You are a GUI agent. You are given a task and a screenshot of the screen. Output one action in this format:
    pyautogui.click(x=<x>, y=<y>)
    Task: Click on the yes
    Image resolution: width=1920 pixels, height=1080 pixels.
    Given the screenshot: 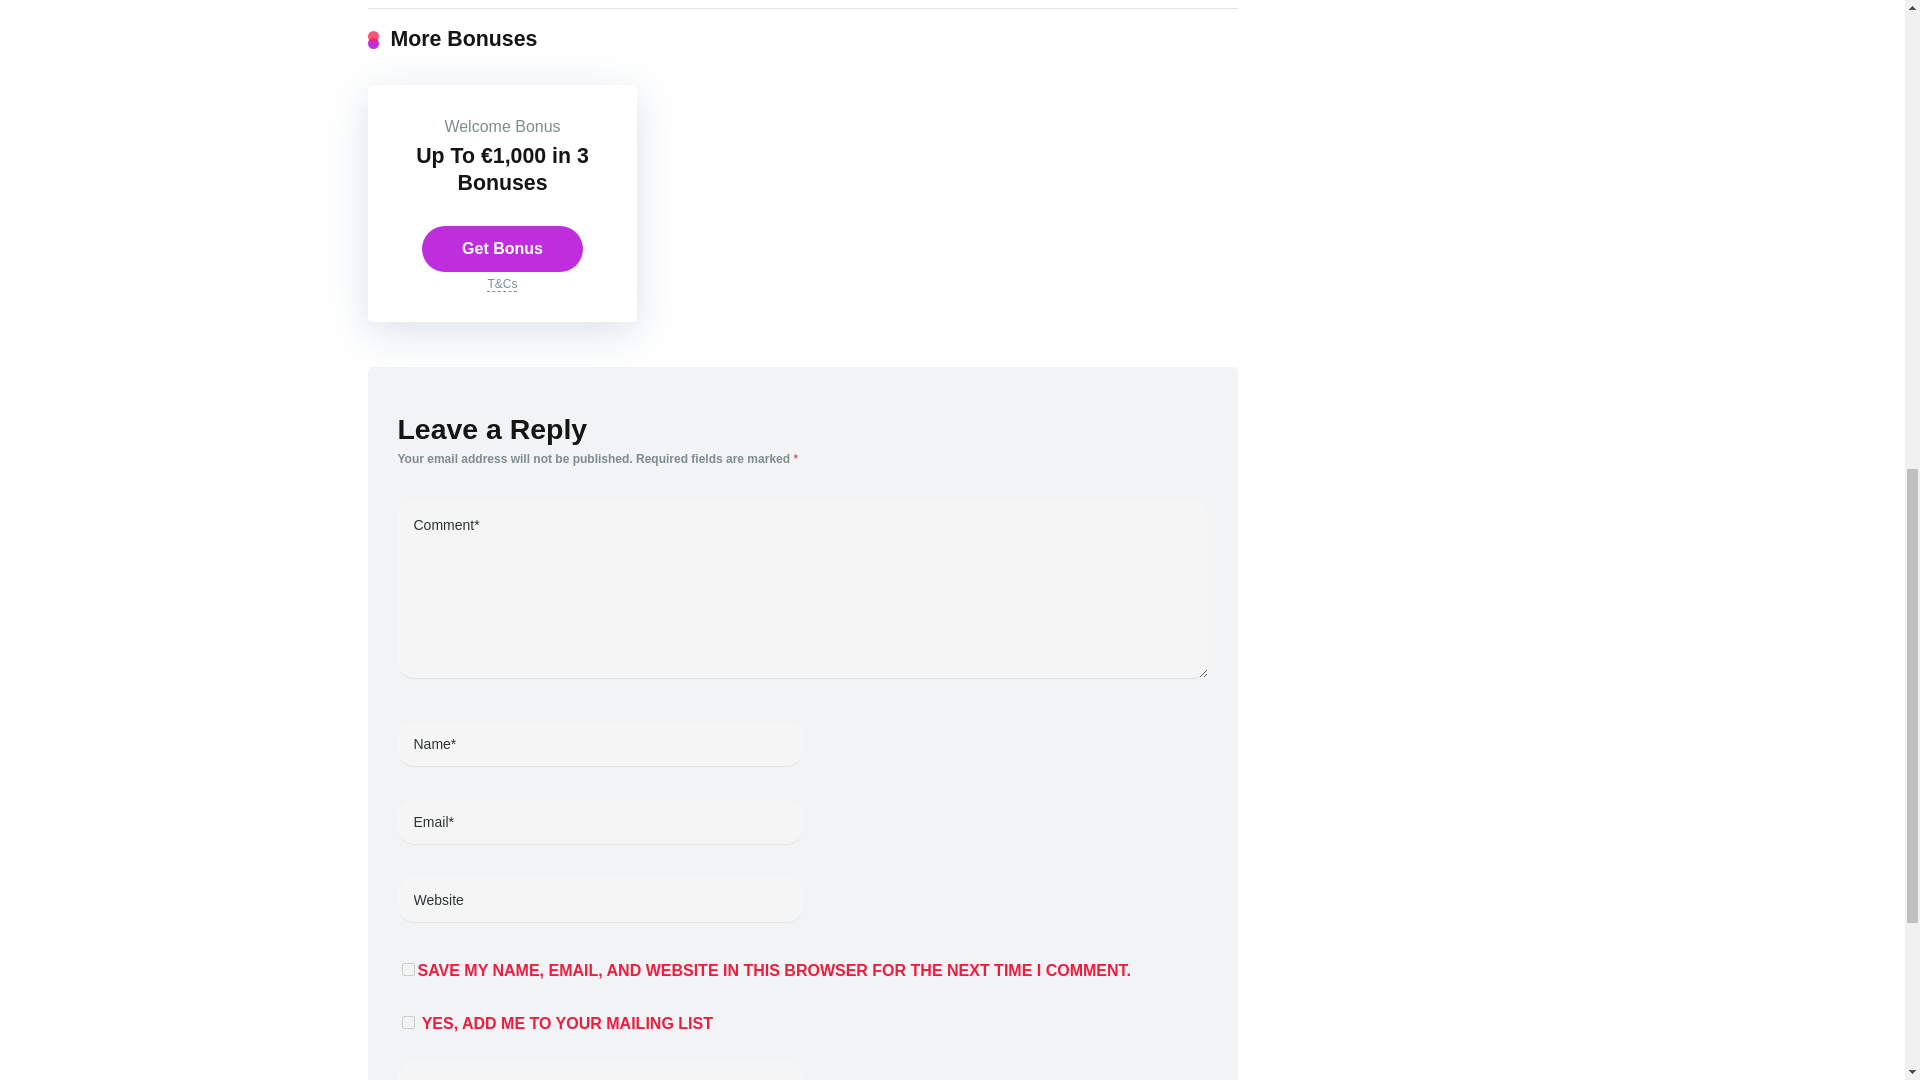 What is the action you would take?
    pyautogui.click(x=408, y=970)
    